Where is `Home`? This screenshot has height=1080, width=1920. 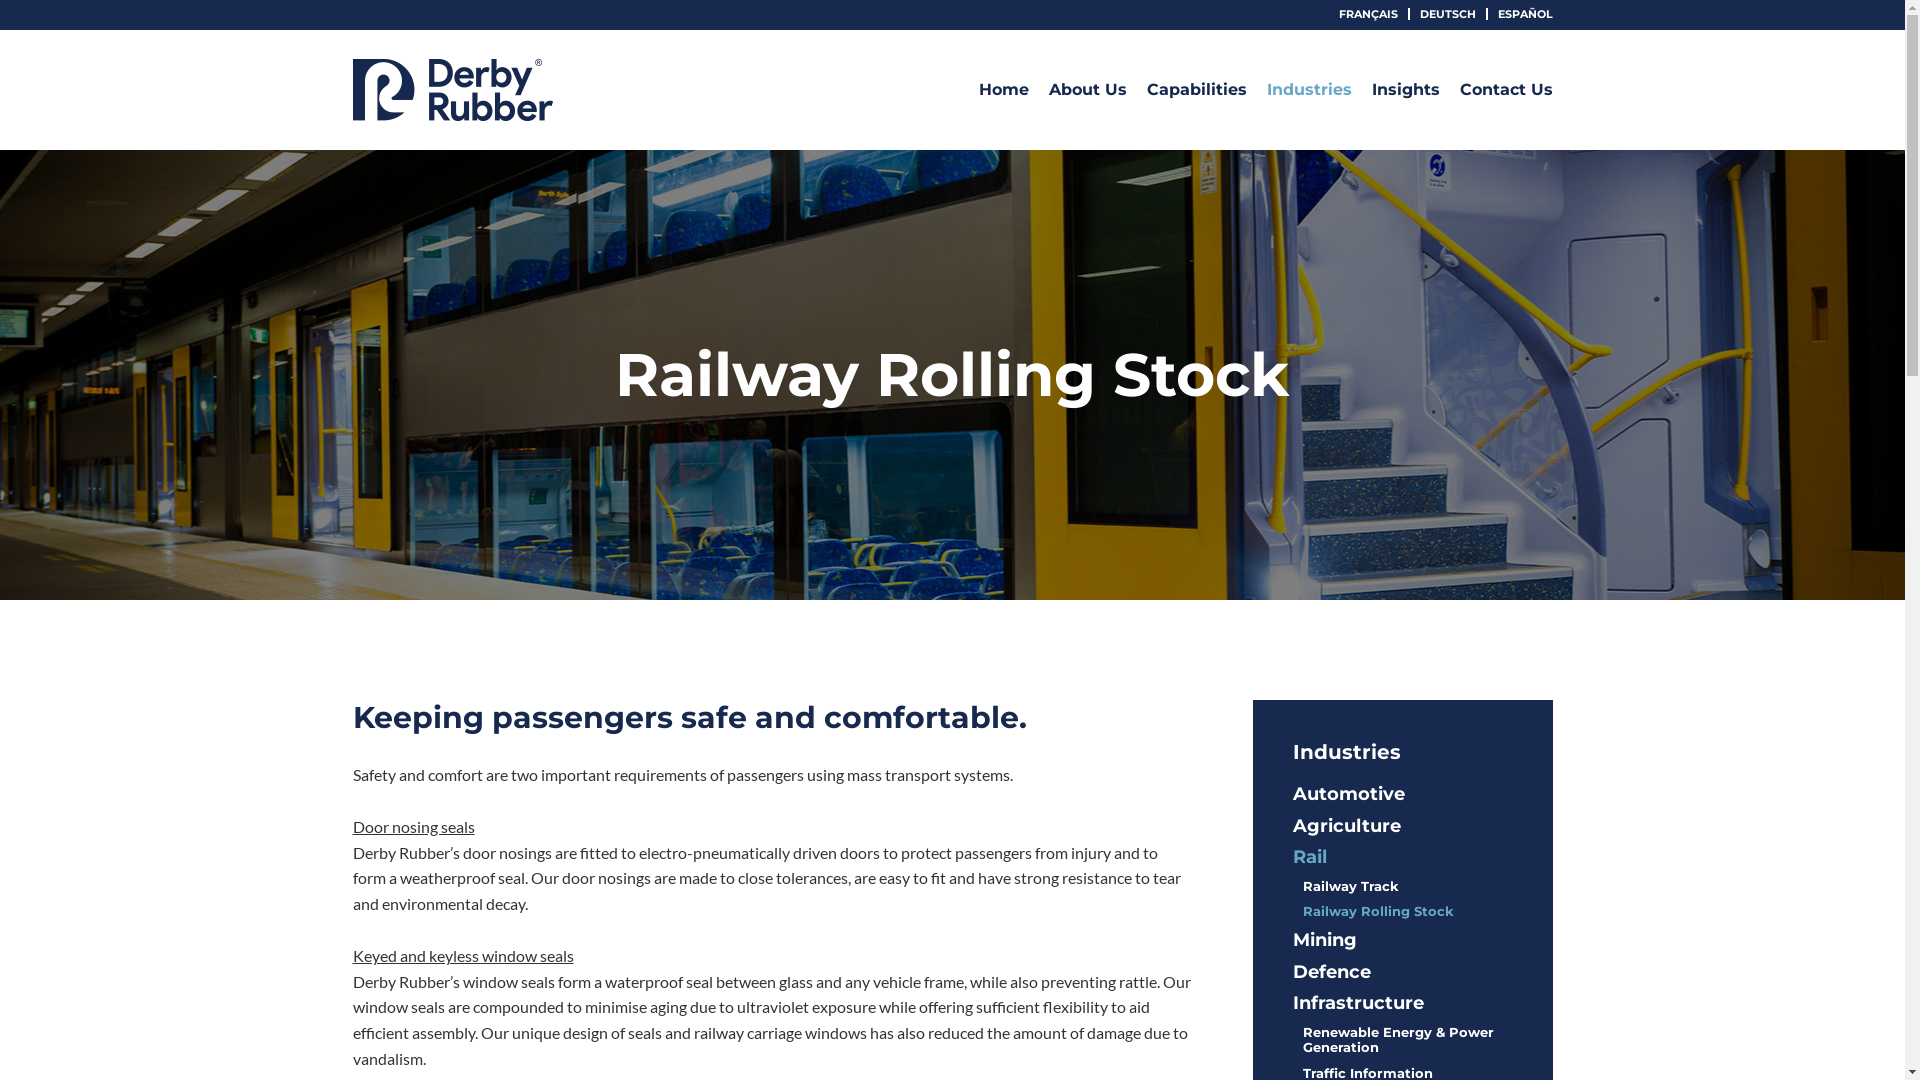 Home is located at coordinates (1003, 90).